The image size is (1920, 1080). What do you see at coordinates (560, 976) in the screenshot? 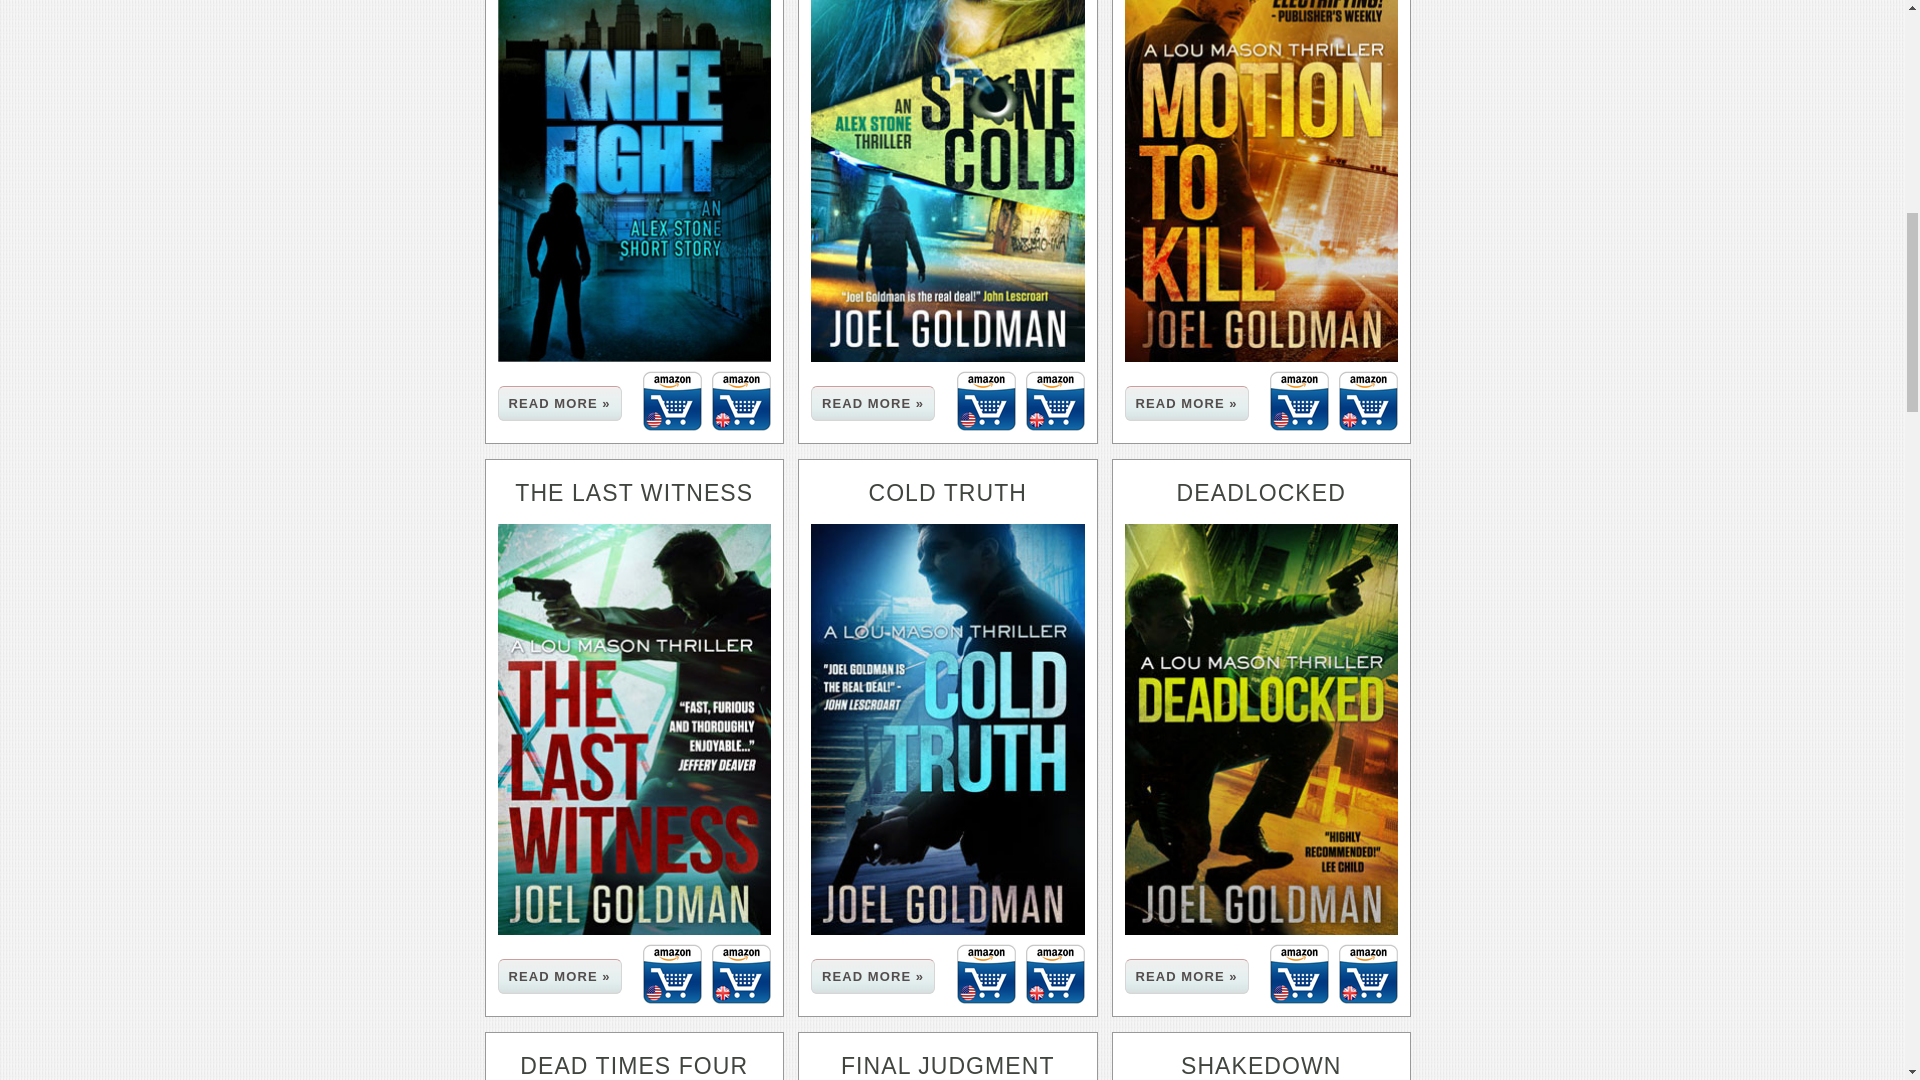
I see `More about The Last Witness` at bounding box center [560, 976].